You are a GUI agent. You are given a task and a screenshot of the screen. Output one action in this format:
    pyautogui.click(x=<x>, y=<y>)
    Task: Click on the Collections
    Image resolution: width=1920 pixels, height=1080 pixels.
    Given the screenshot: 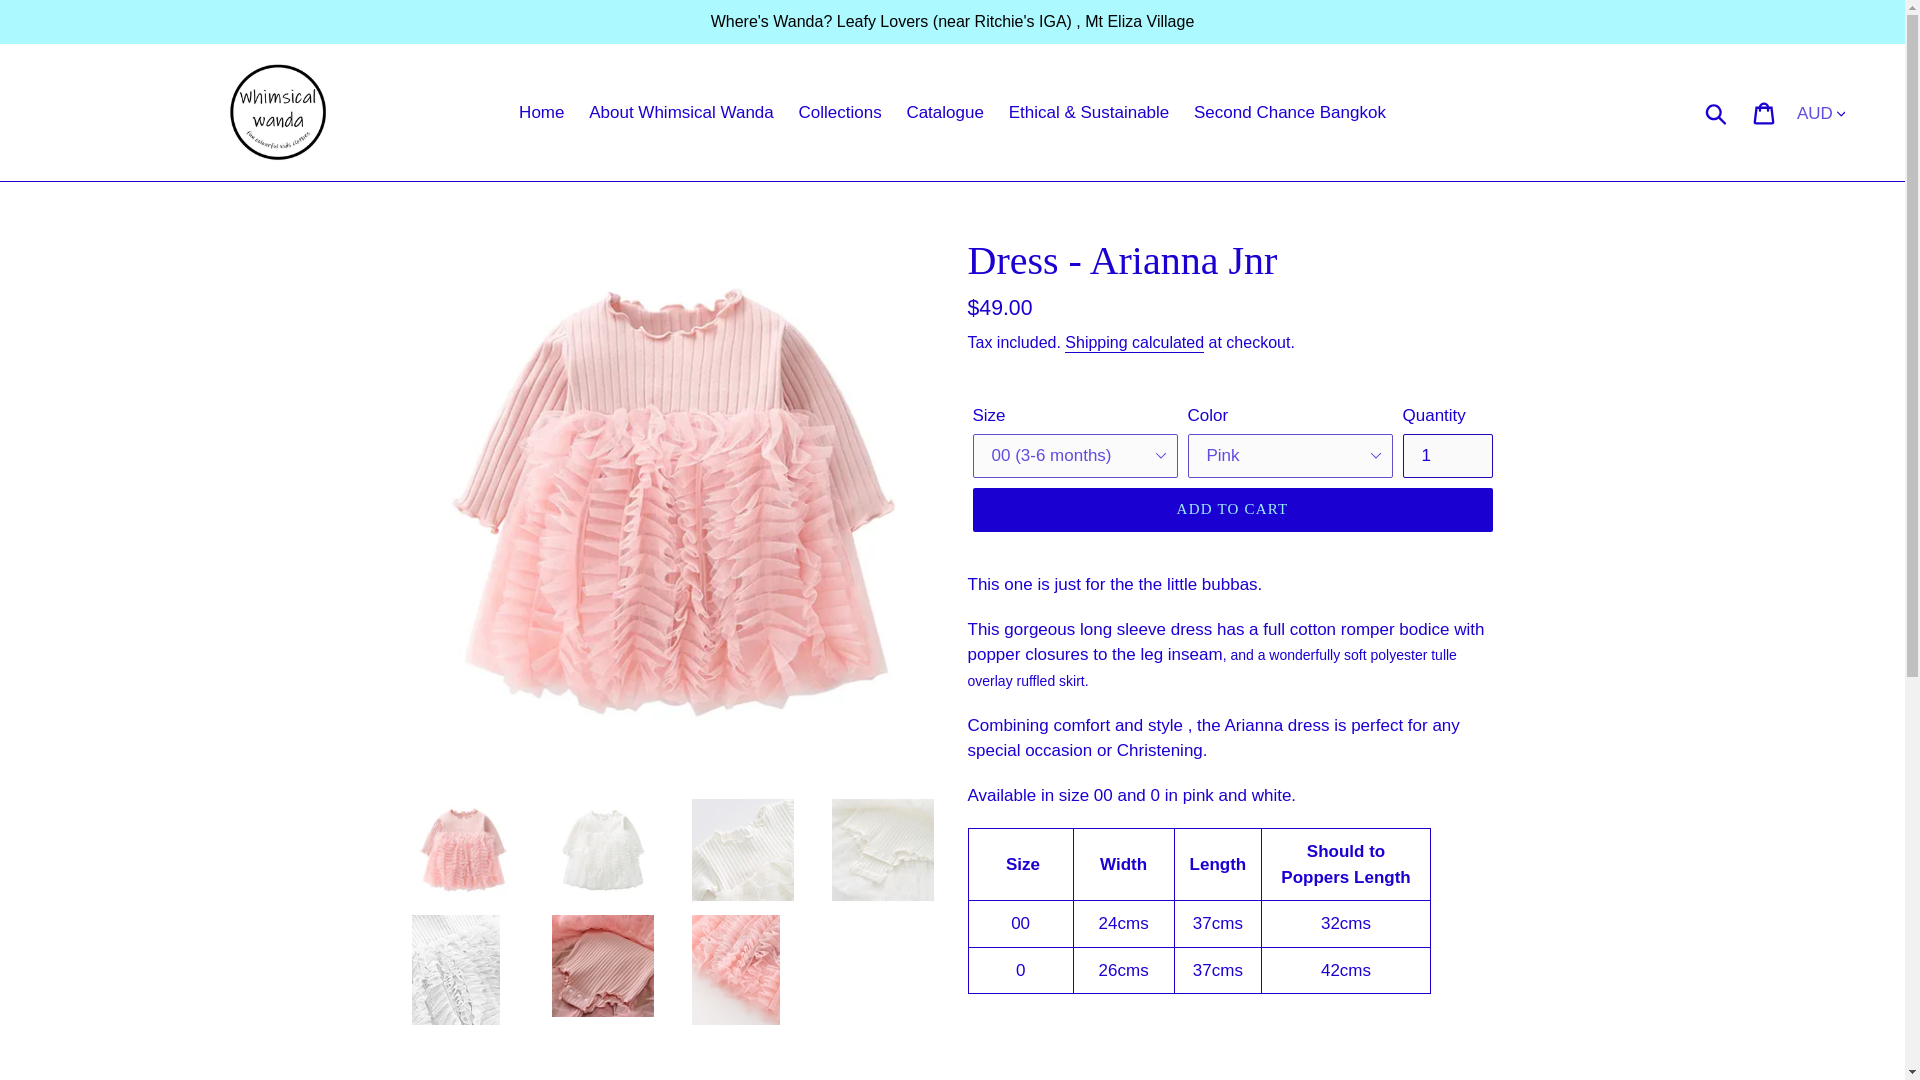 What is the action you would take?
    pyautogui.click(x=838, y=112)
    